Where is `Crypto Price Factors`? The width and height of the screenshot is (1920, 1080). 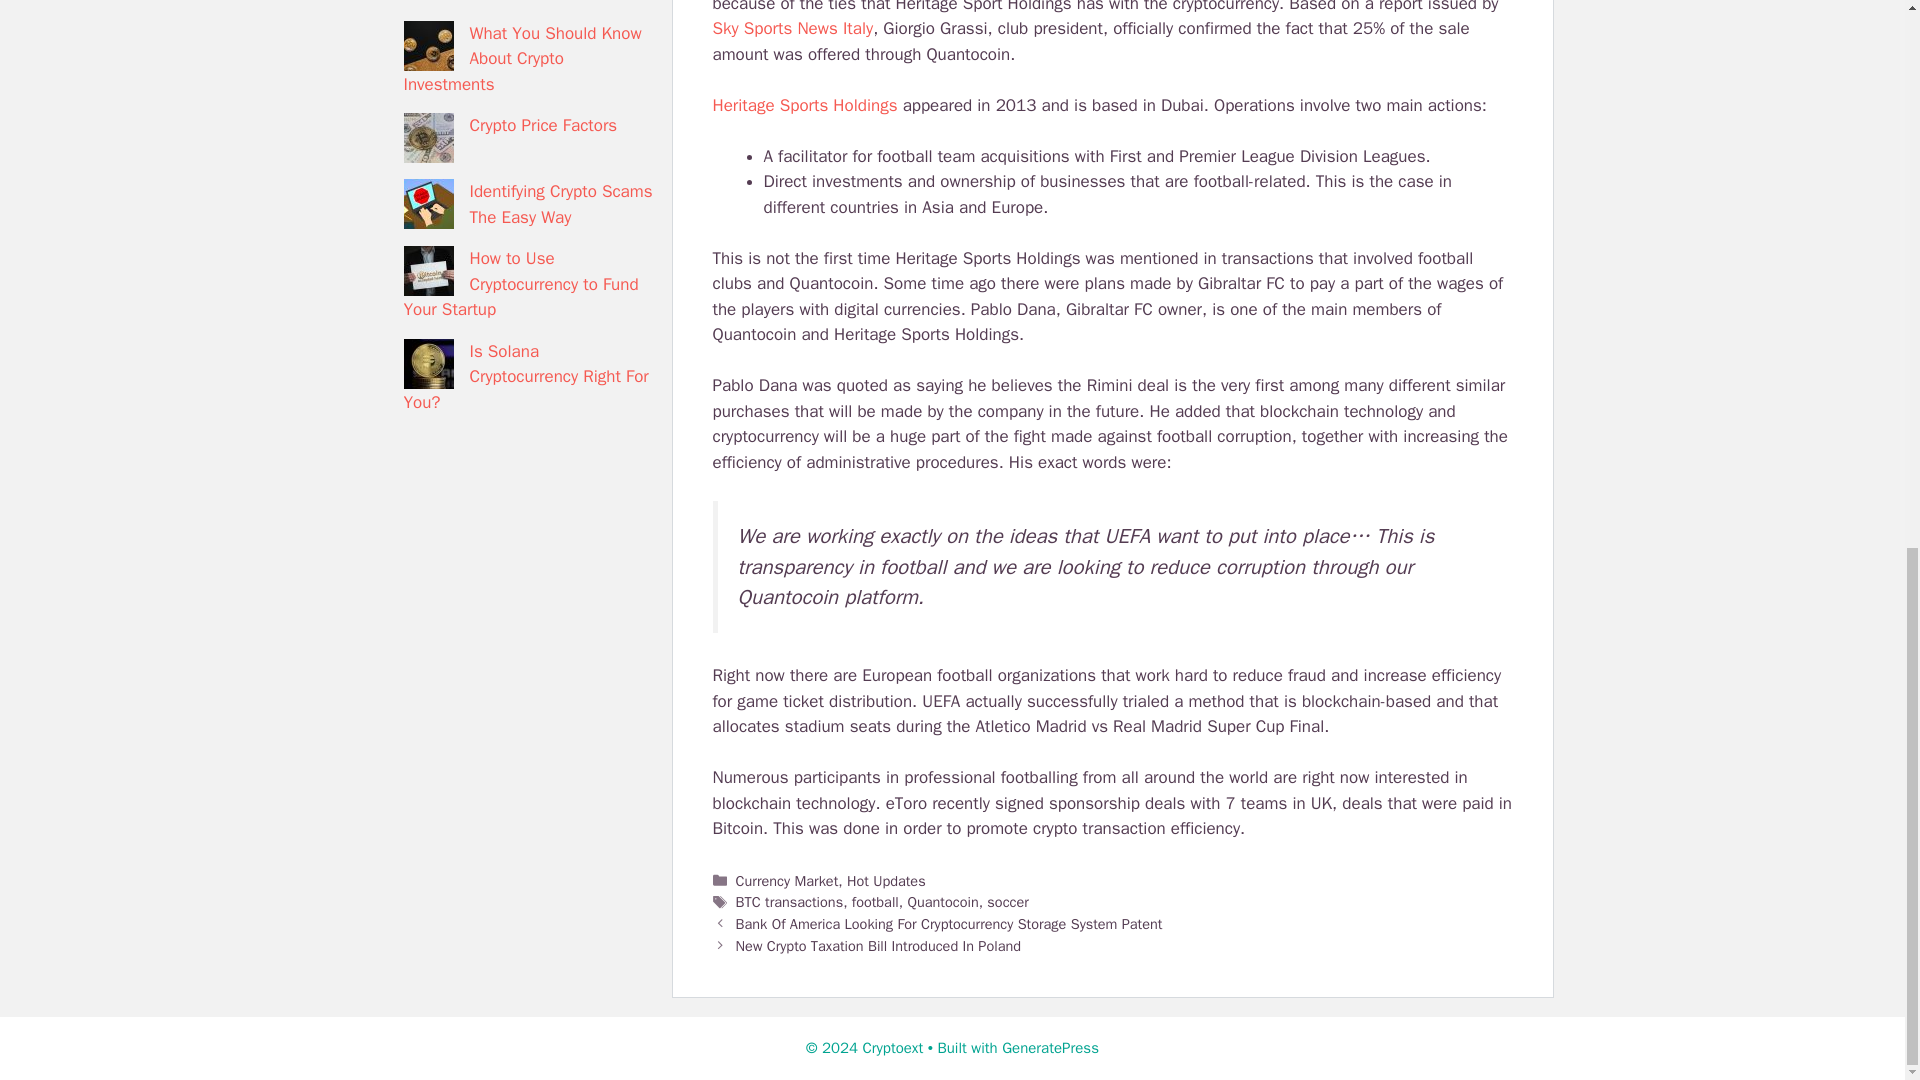
Crypto Price Factors is located at coordinates (544, 125).